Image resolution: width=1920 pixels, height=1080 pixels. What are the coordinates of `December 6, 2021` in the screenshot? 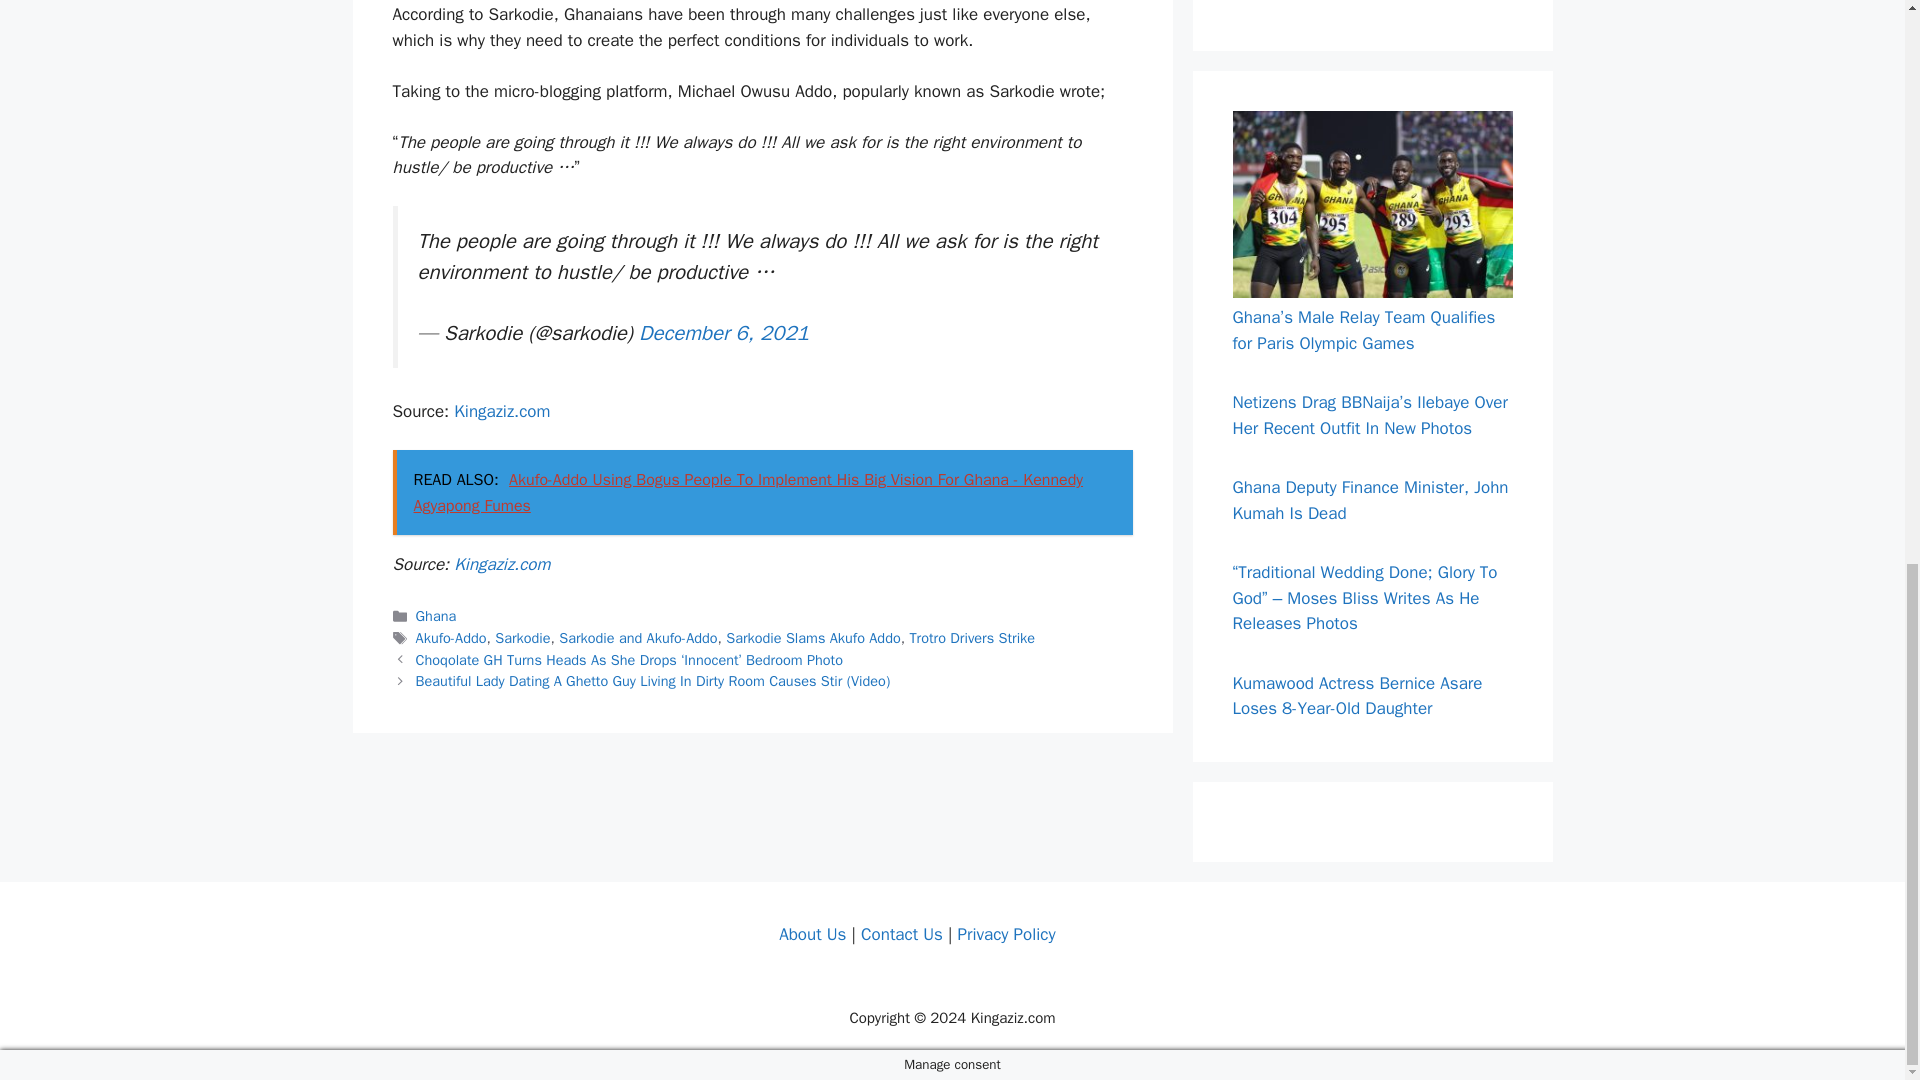 It's located at (724, 332).